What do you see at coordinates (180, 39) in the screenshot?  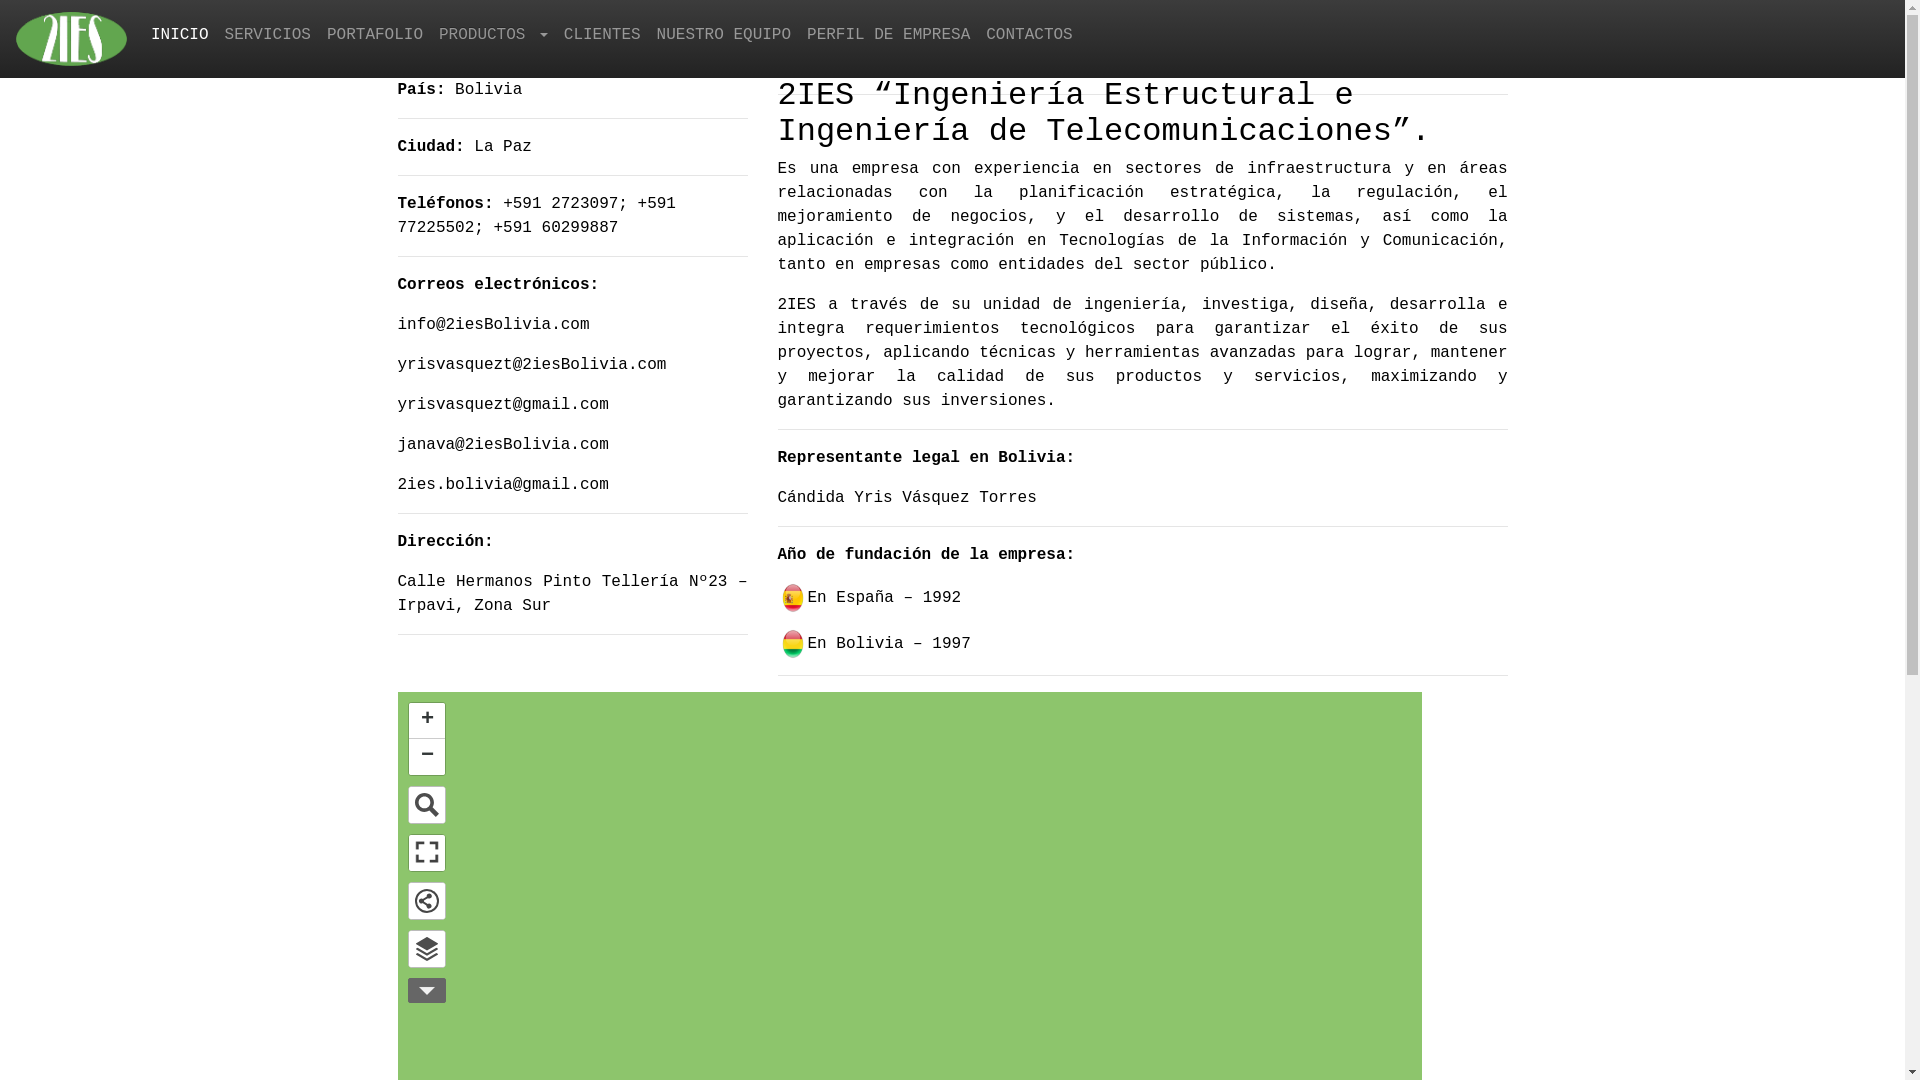 I see `INICIO
(current)` at bounding box center [180, 39].